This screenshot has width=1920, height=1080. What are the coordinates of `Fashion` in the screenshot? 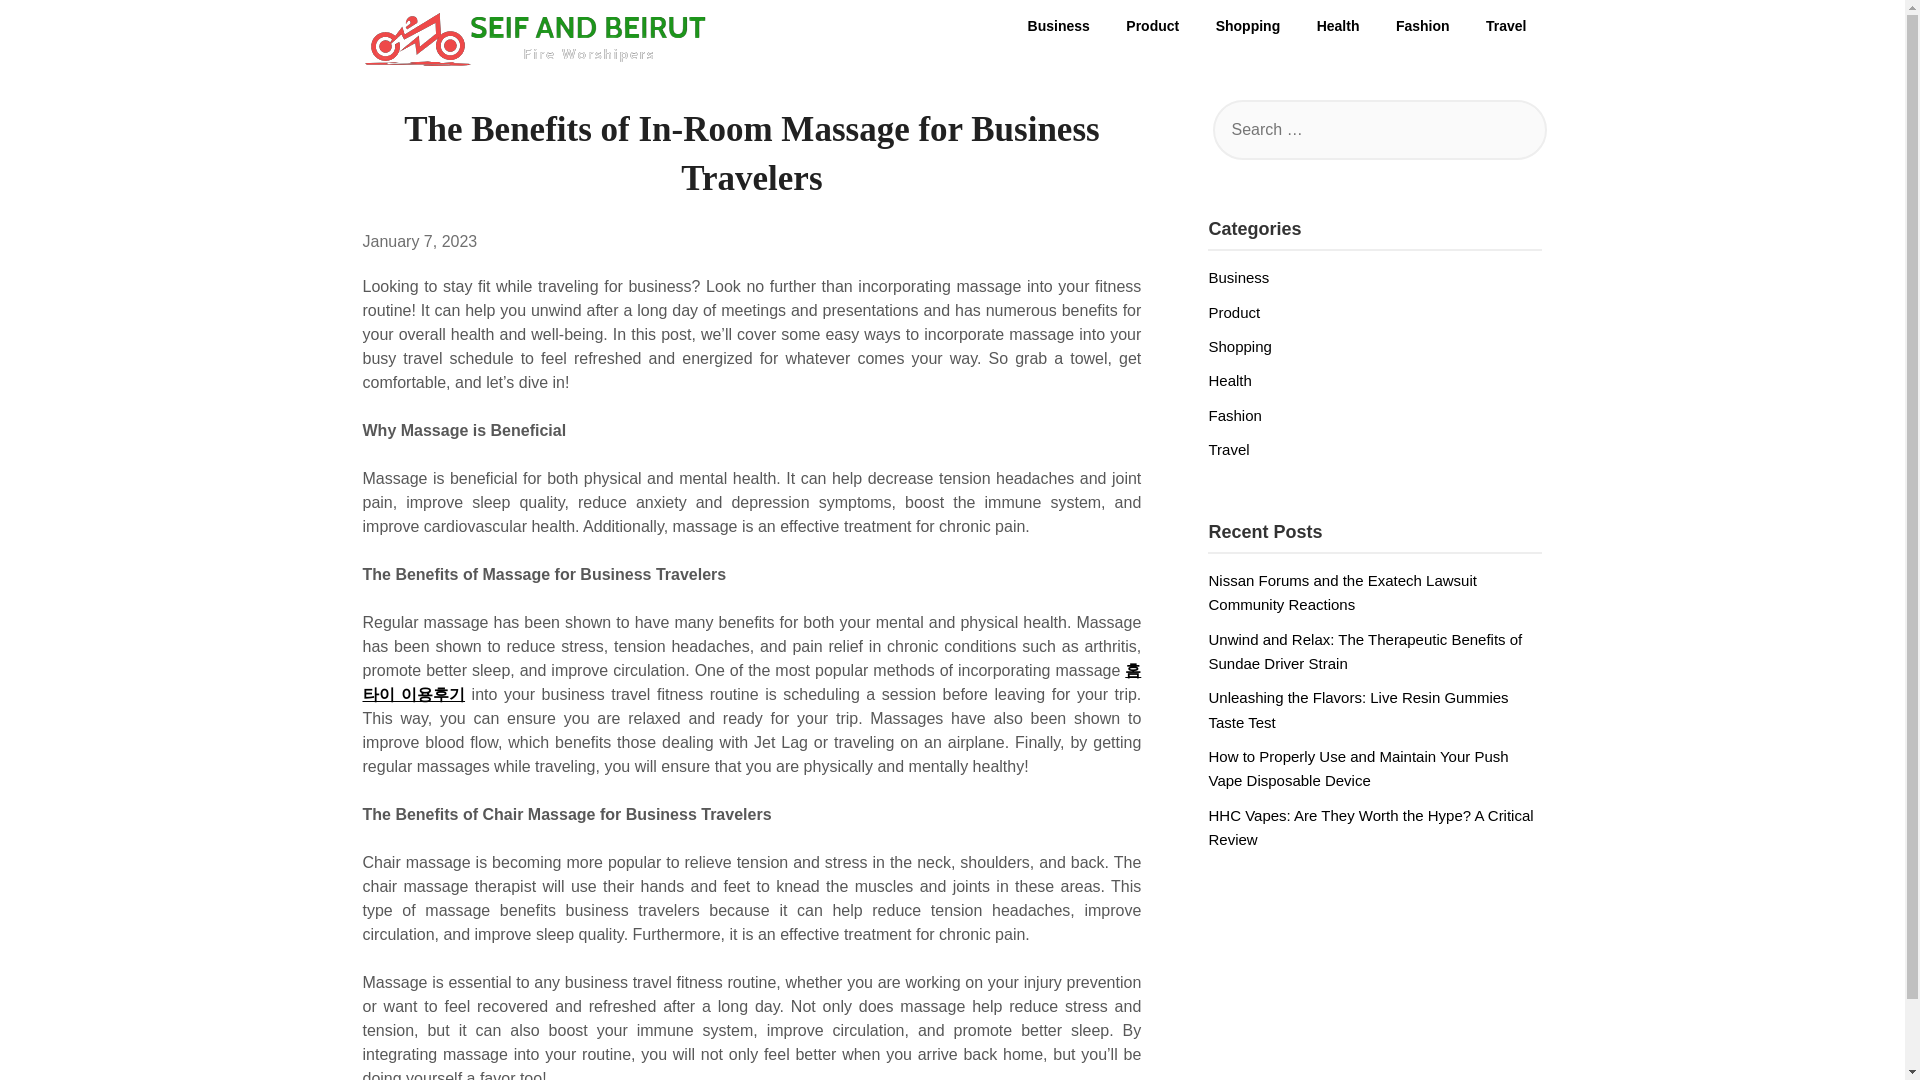 It's located at (1423, 26).